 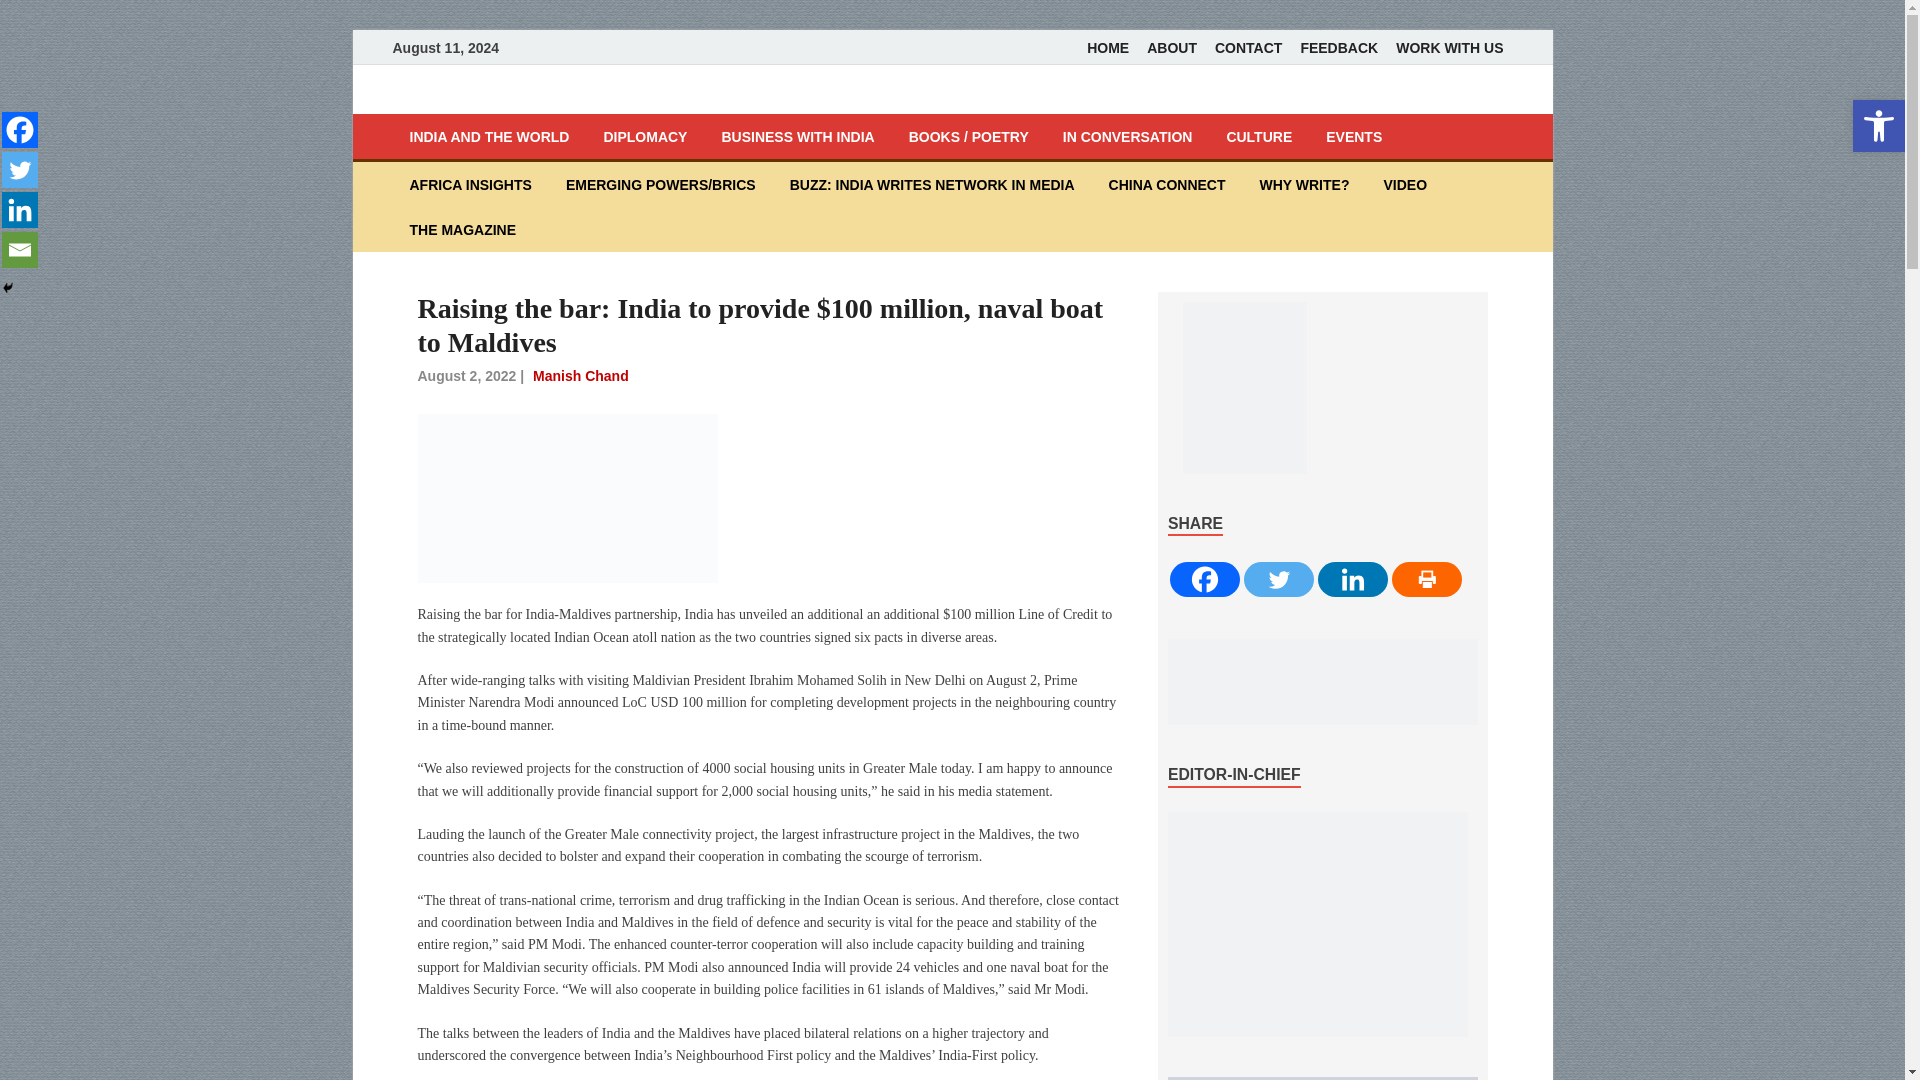 What do you see at coordinates (1354, 136) in the screenshot?
I see `EVENTS` at bounding box center [1354, 136].